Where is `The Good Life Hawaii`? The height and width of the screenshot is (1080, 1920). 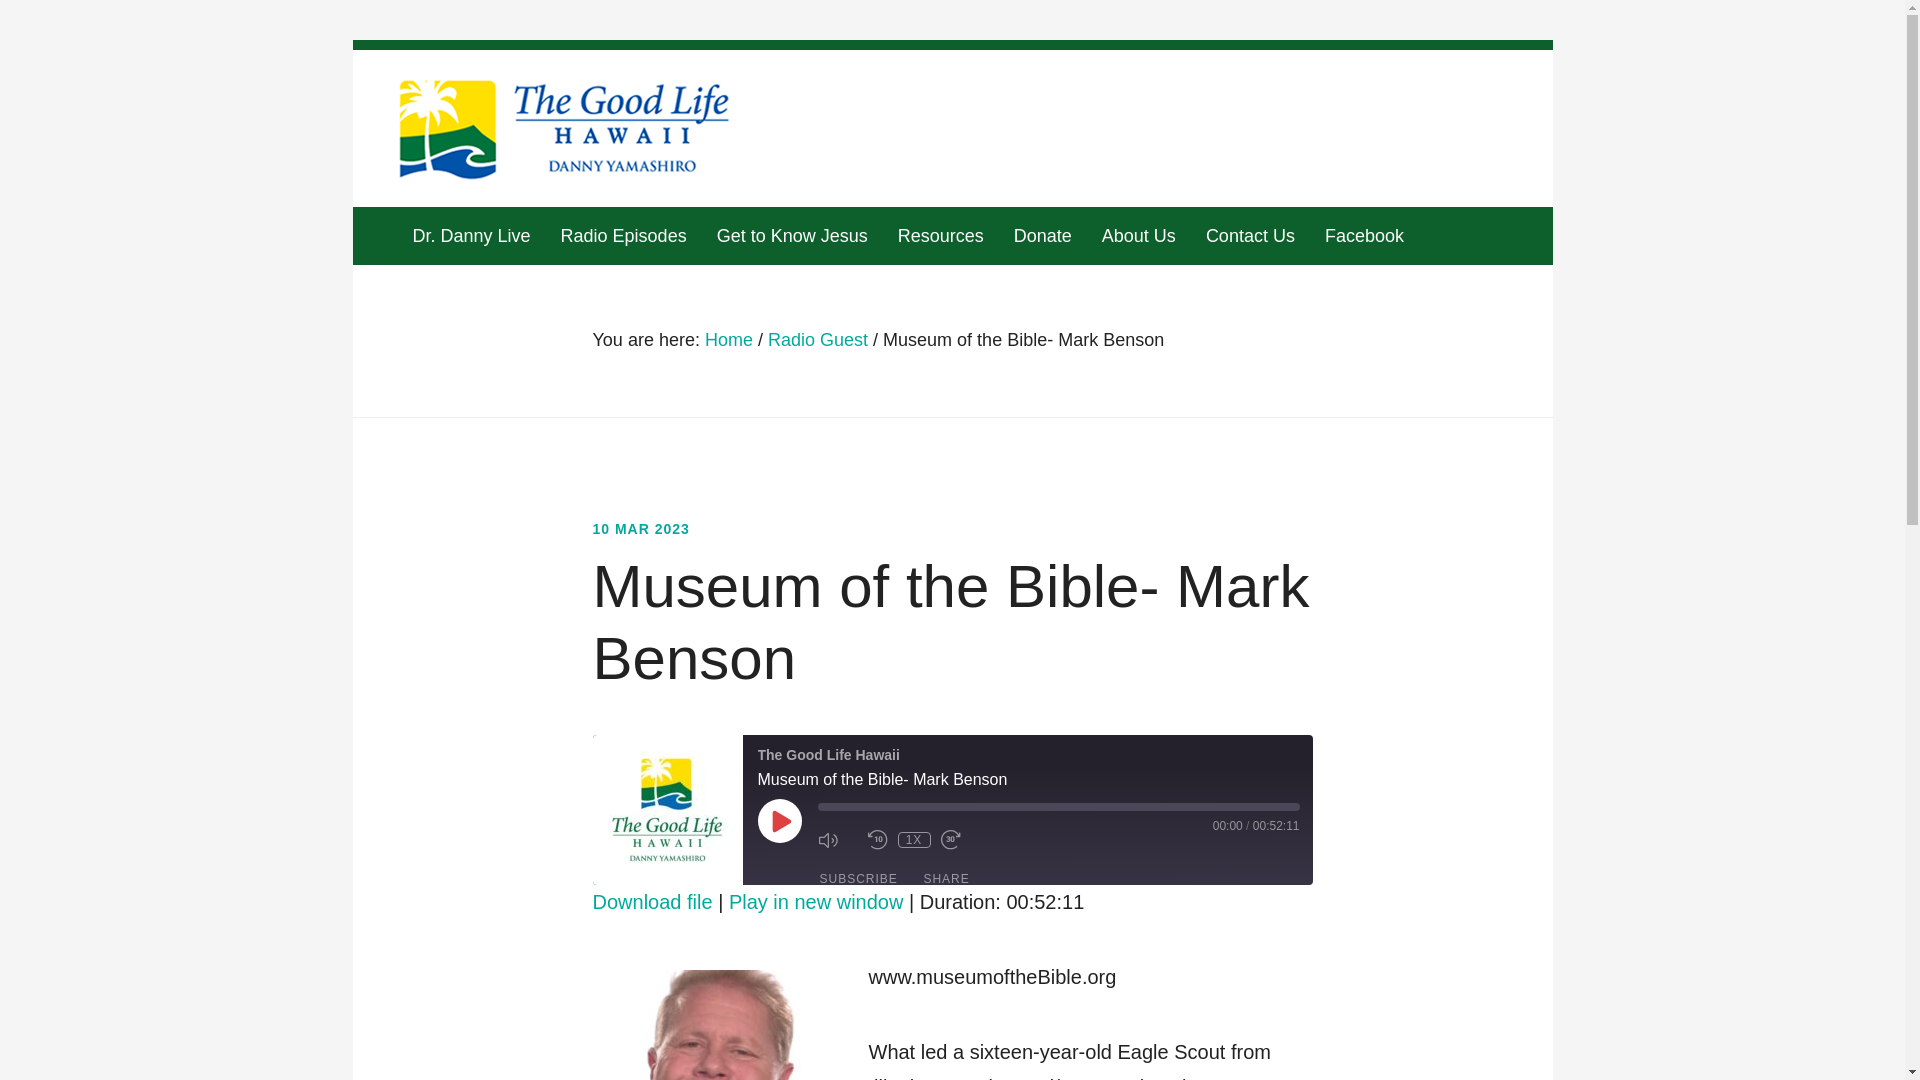
The Good Life Hawaii is located at coordinates (666, 810).